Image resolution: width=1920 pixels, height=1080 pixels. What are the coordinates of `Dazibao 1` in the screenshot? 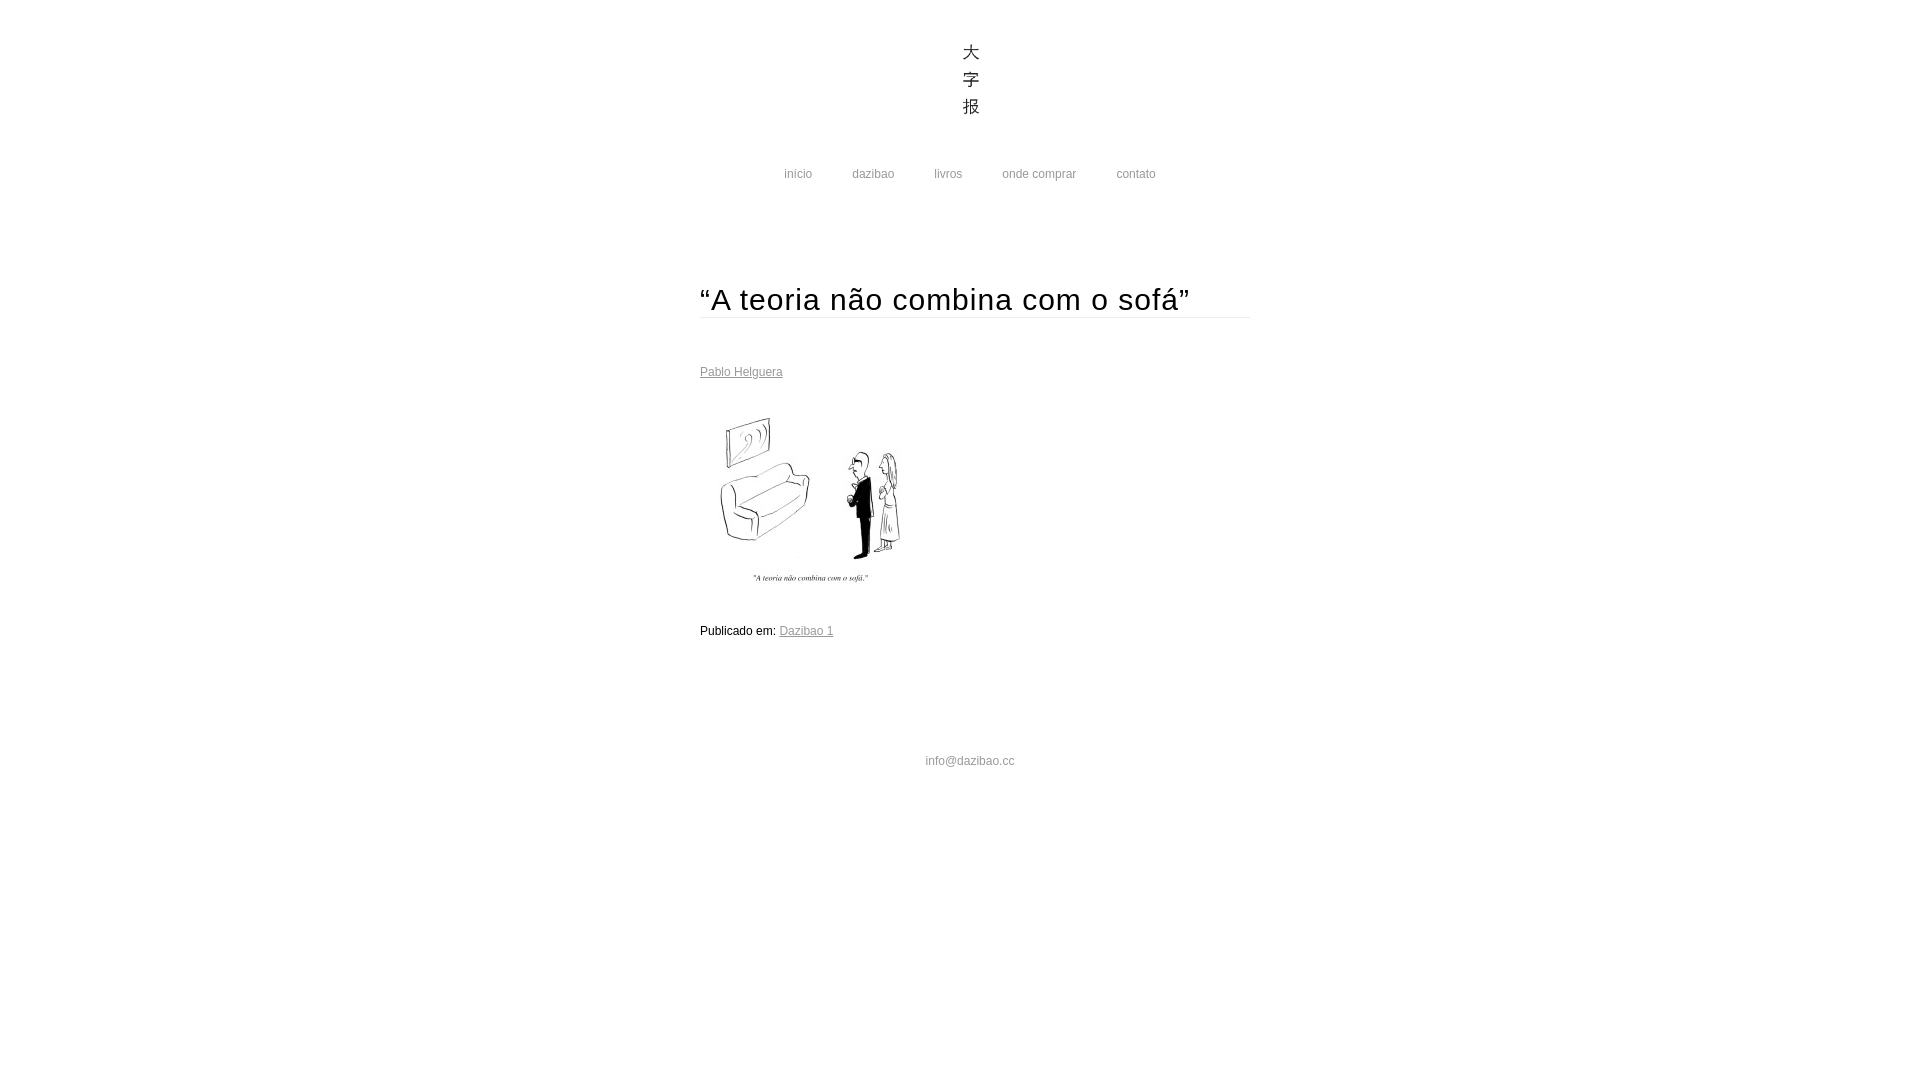 It's located at (806, 630).